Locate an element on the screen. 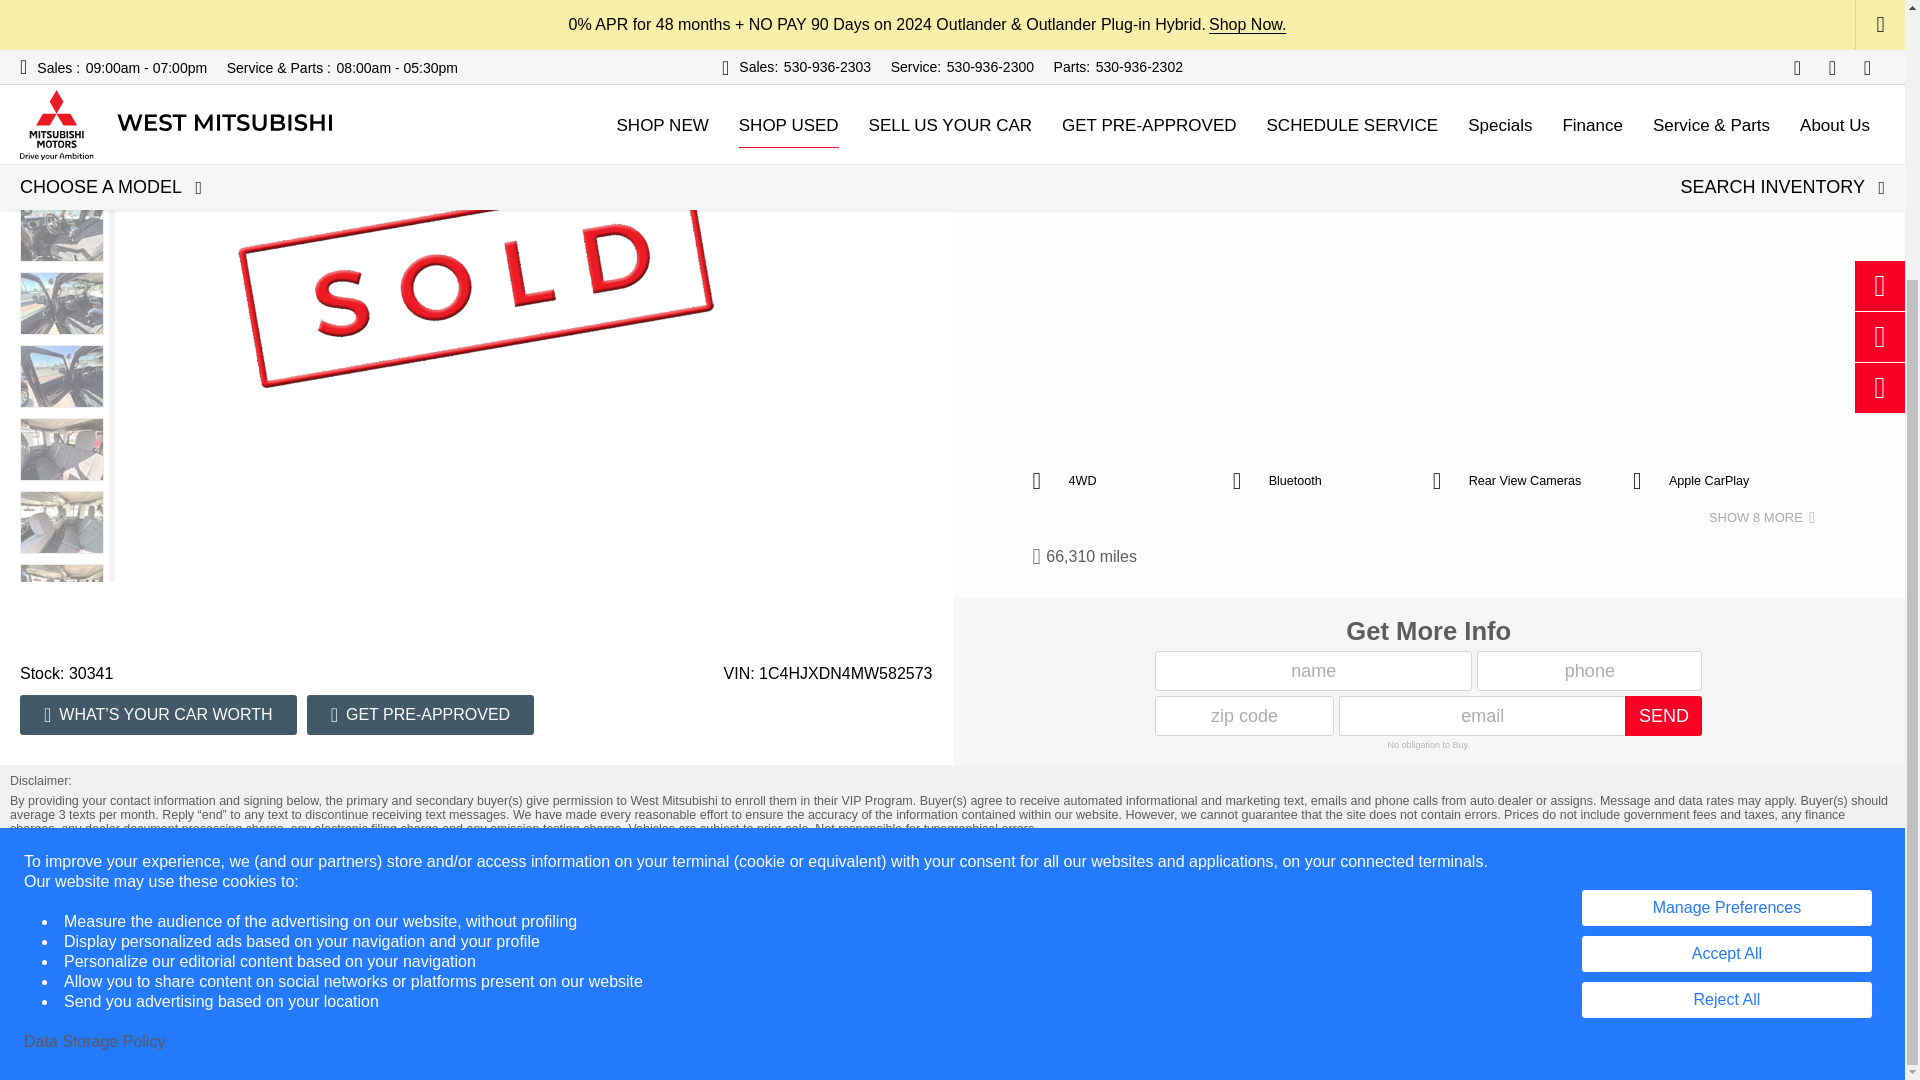 Image resolution: width=1920 pixels, height=1080 pixels. Accept All is located at coordinates (1726, 589).